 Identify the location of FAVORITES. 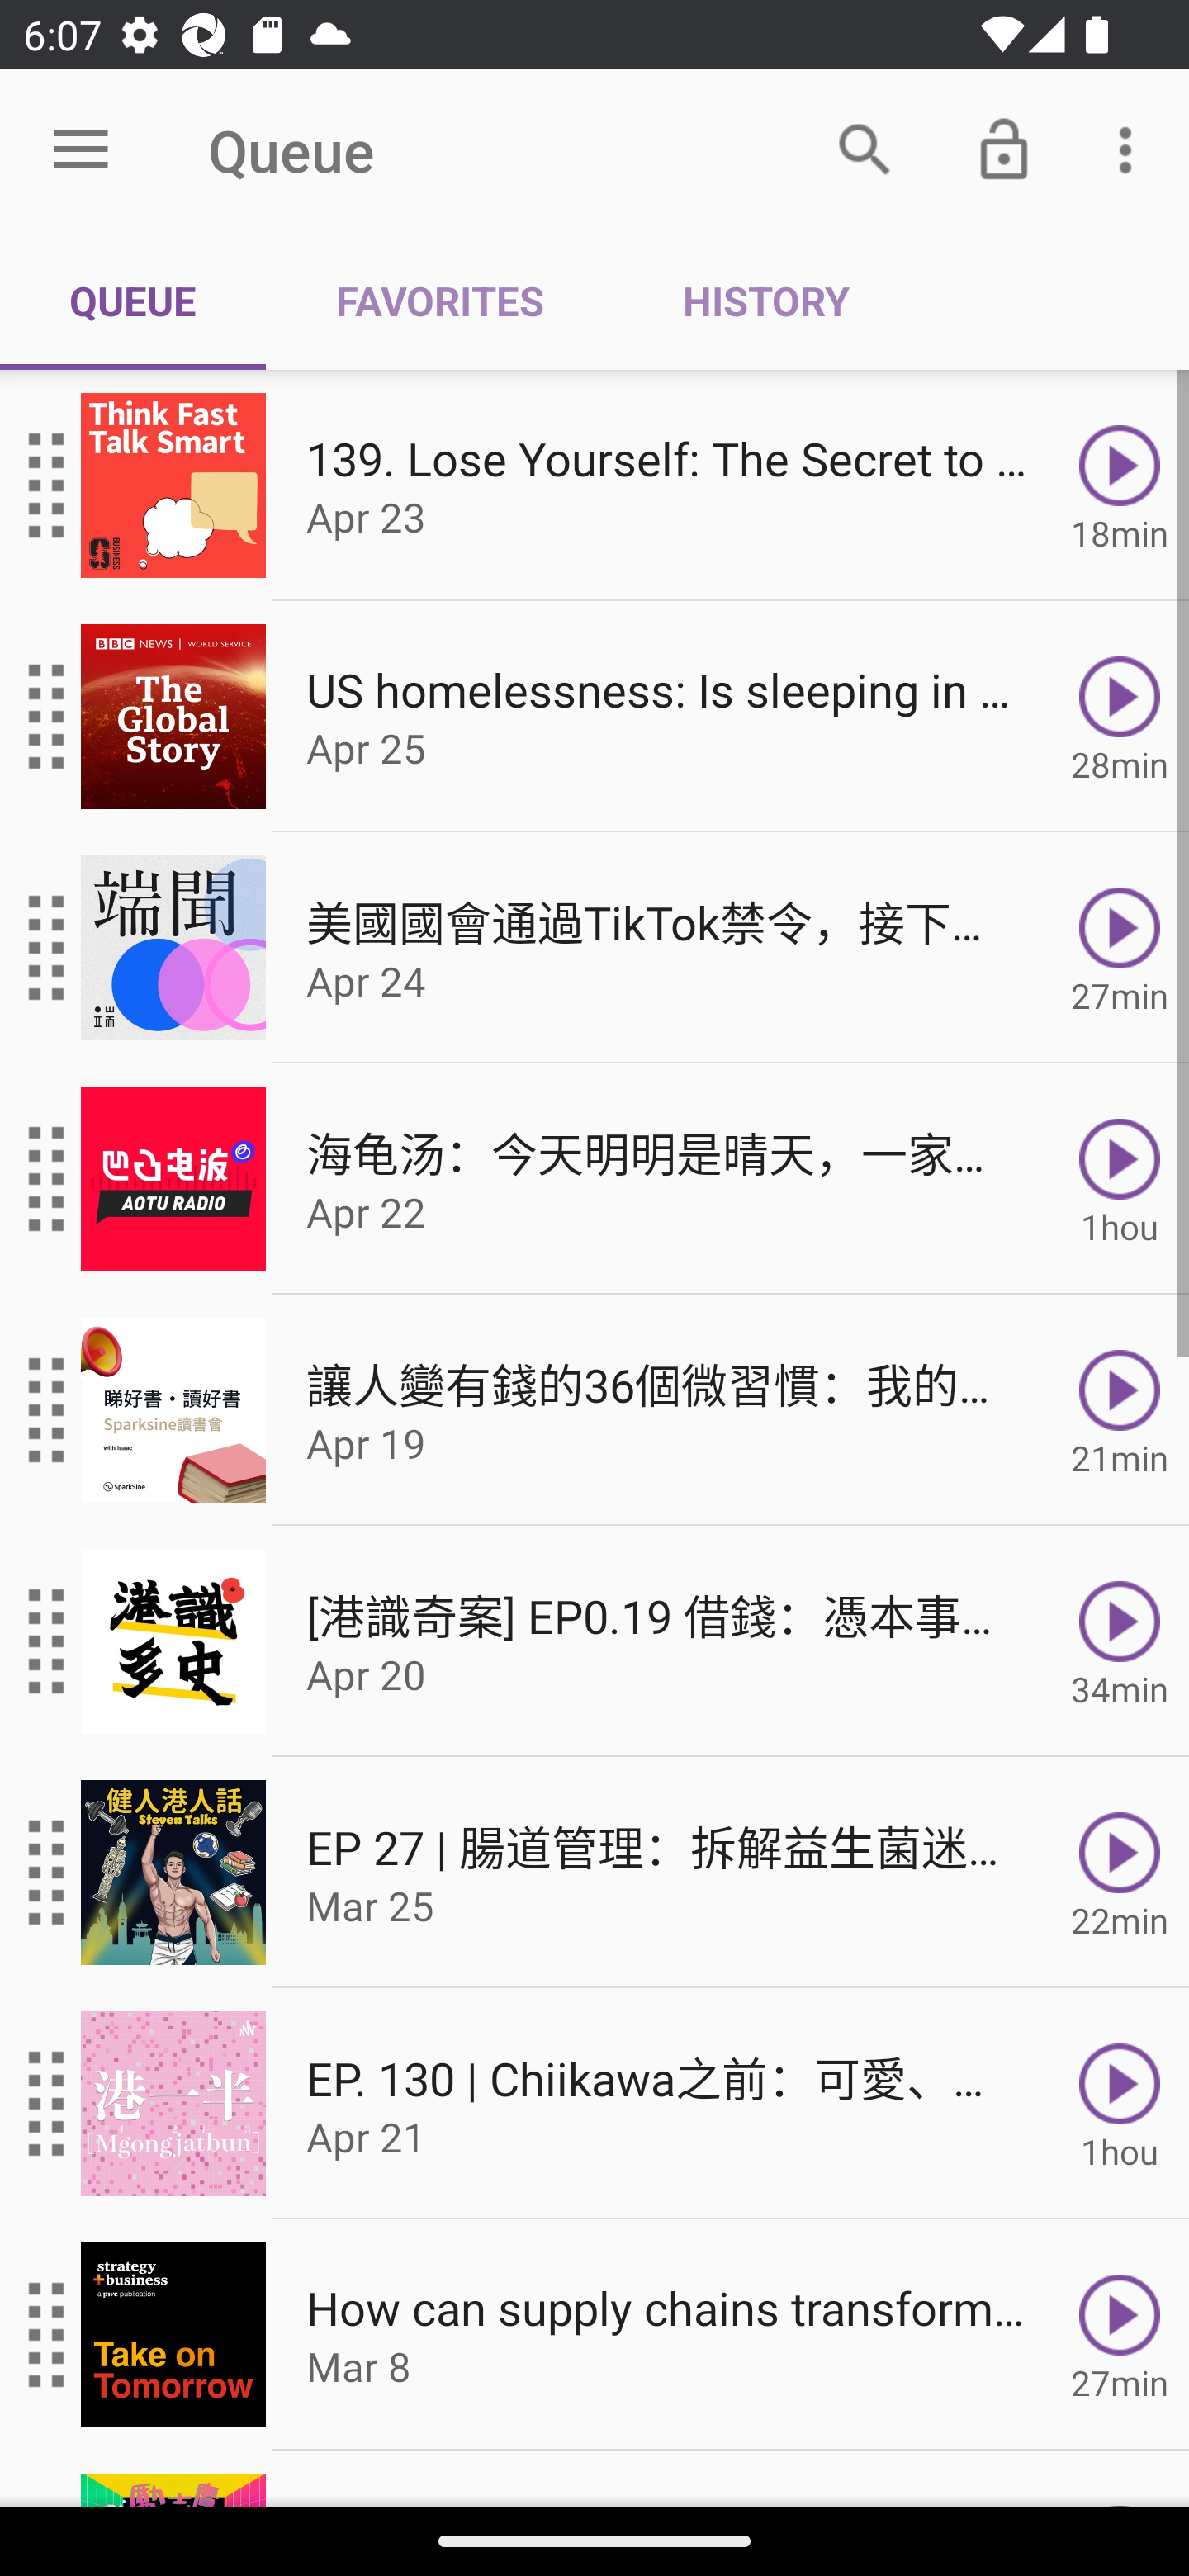
(439, 301).